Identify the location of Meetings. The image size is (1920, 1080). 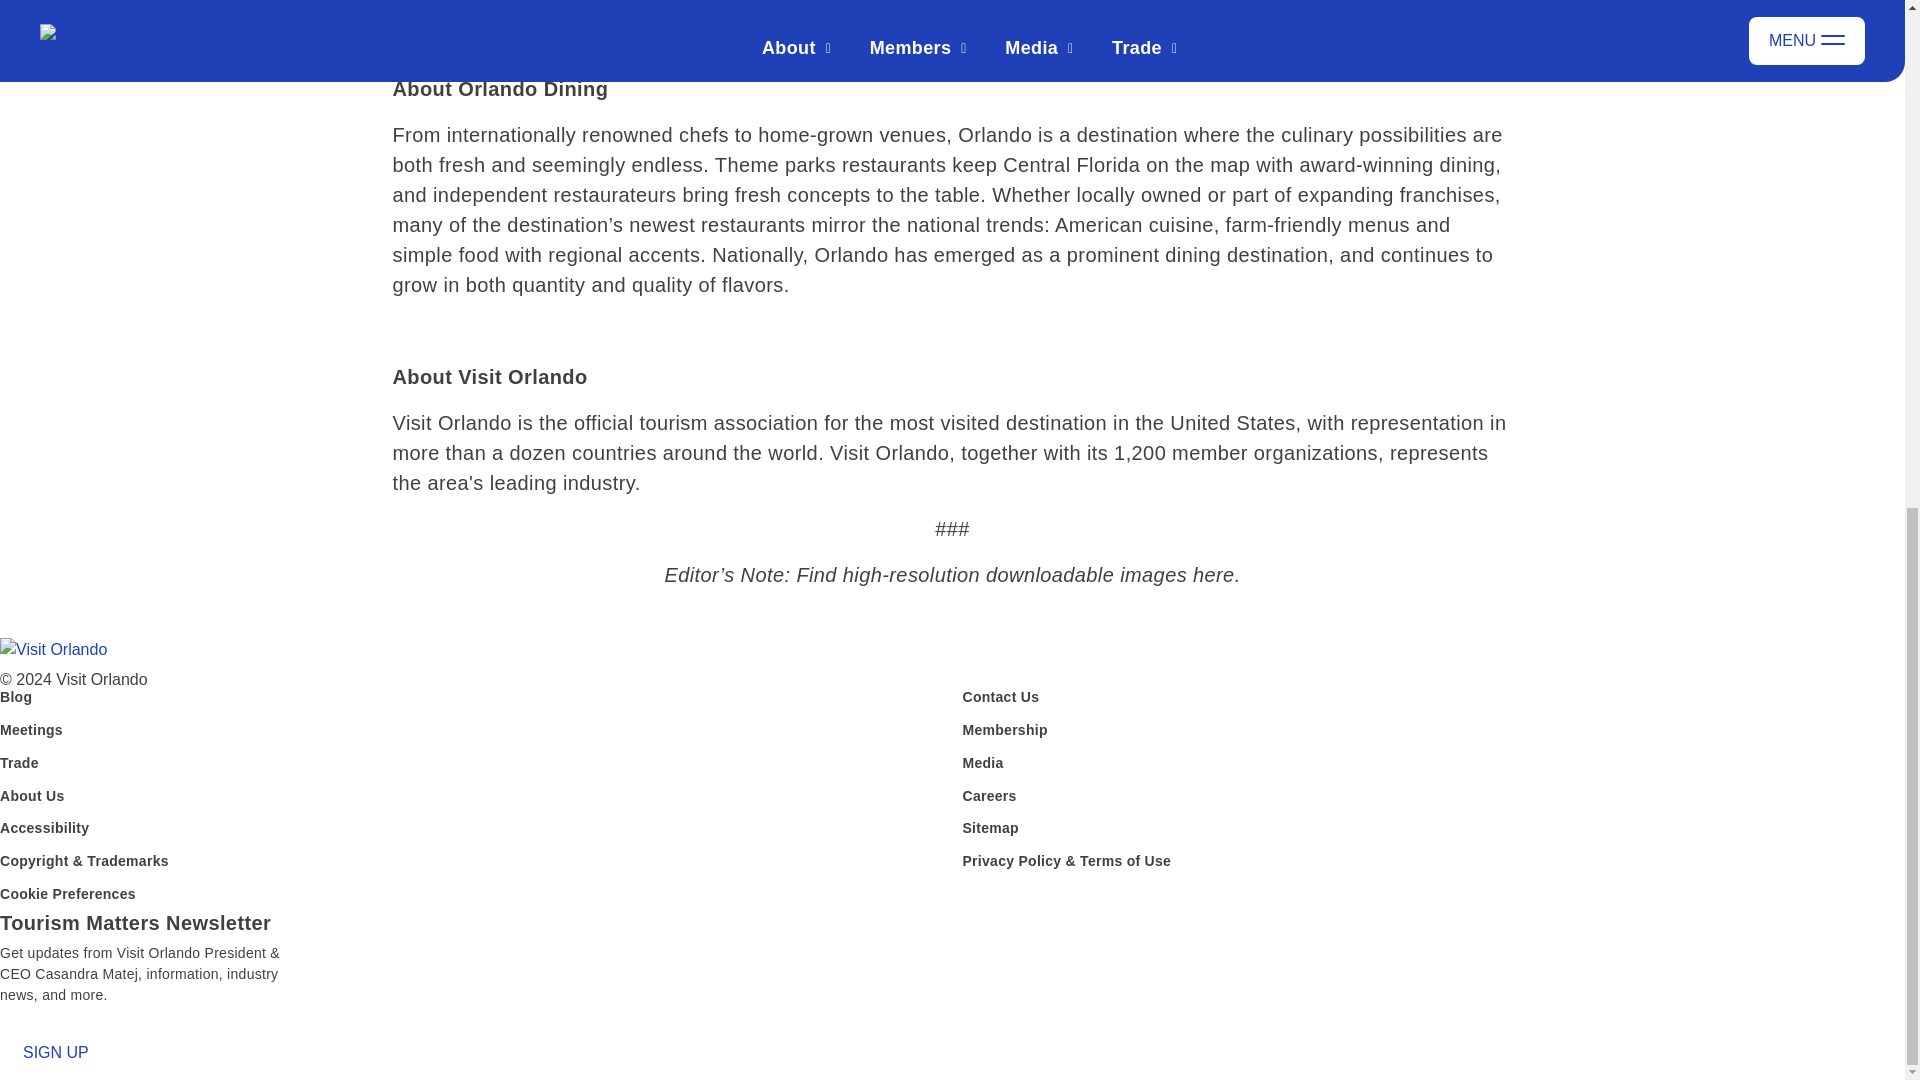
(32, 734).